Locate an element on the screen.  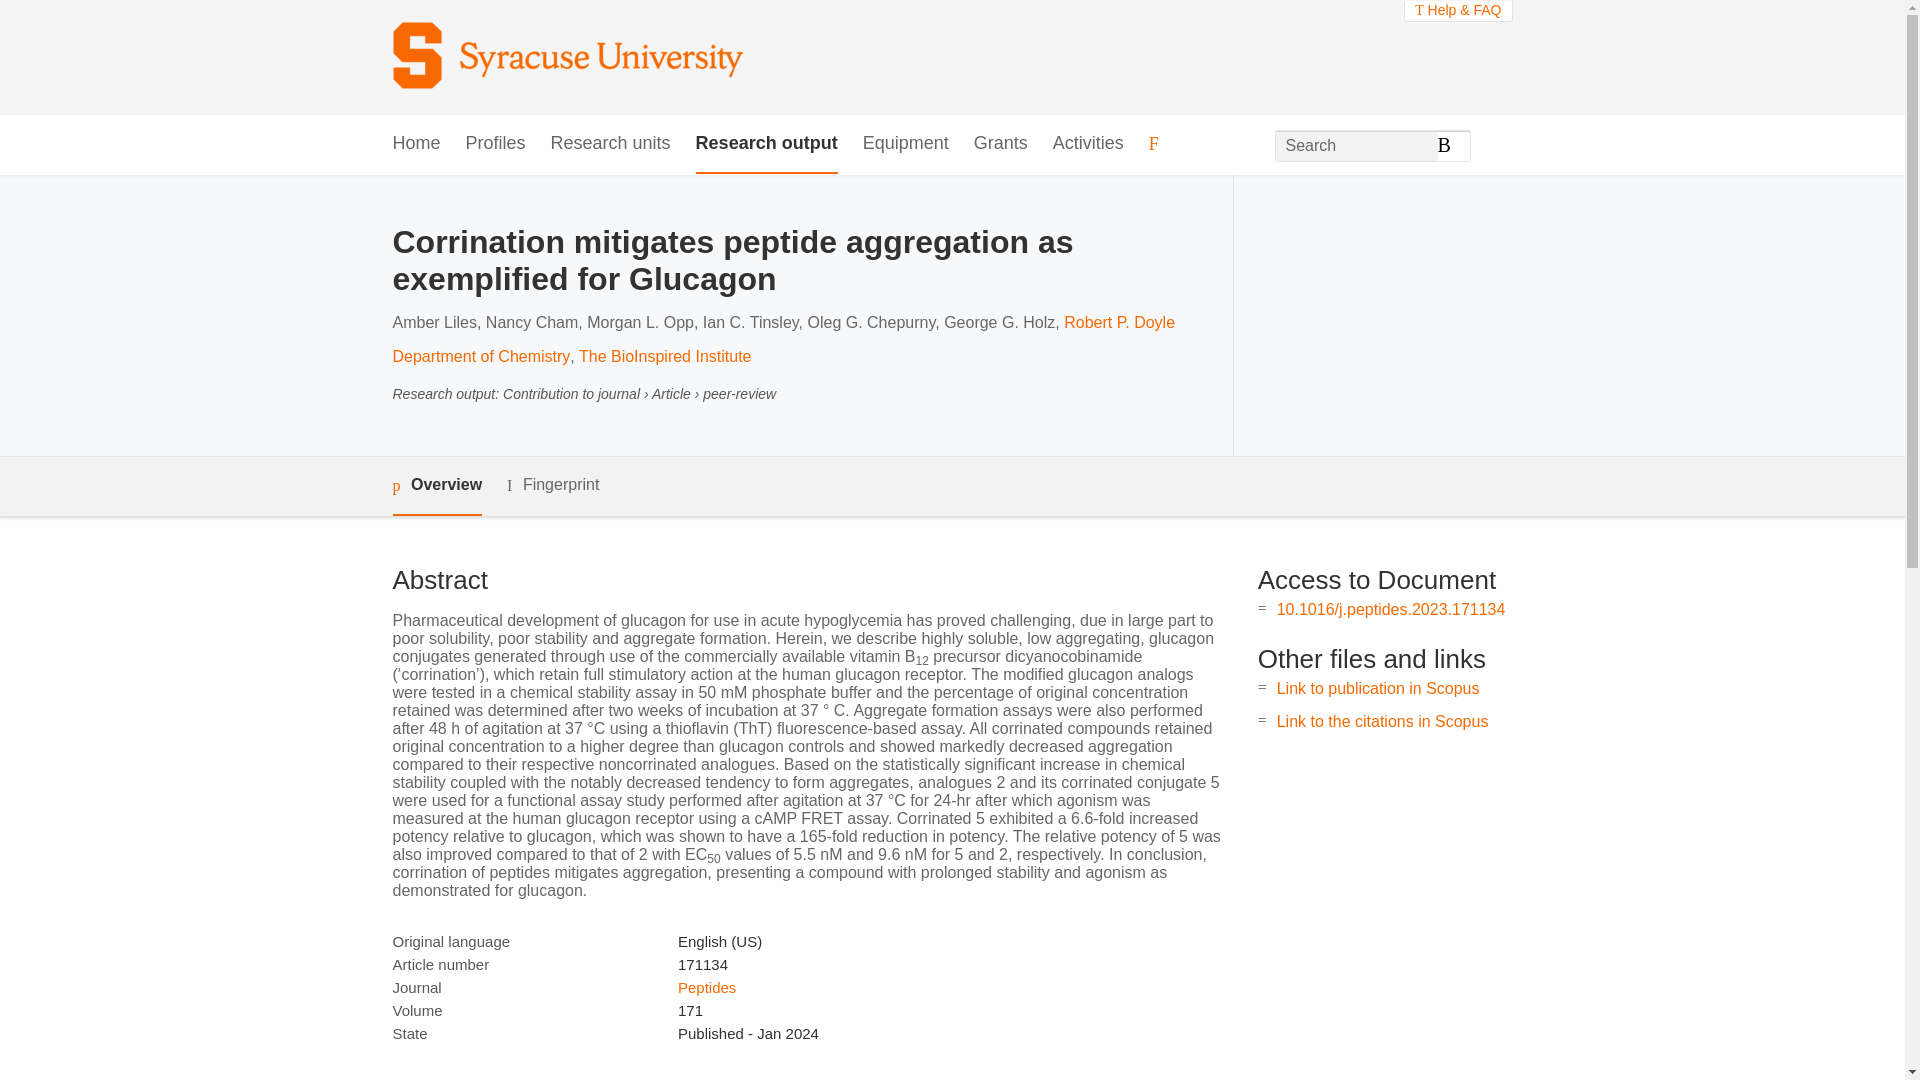
Overview is located at coordinates (436, 486).